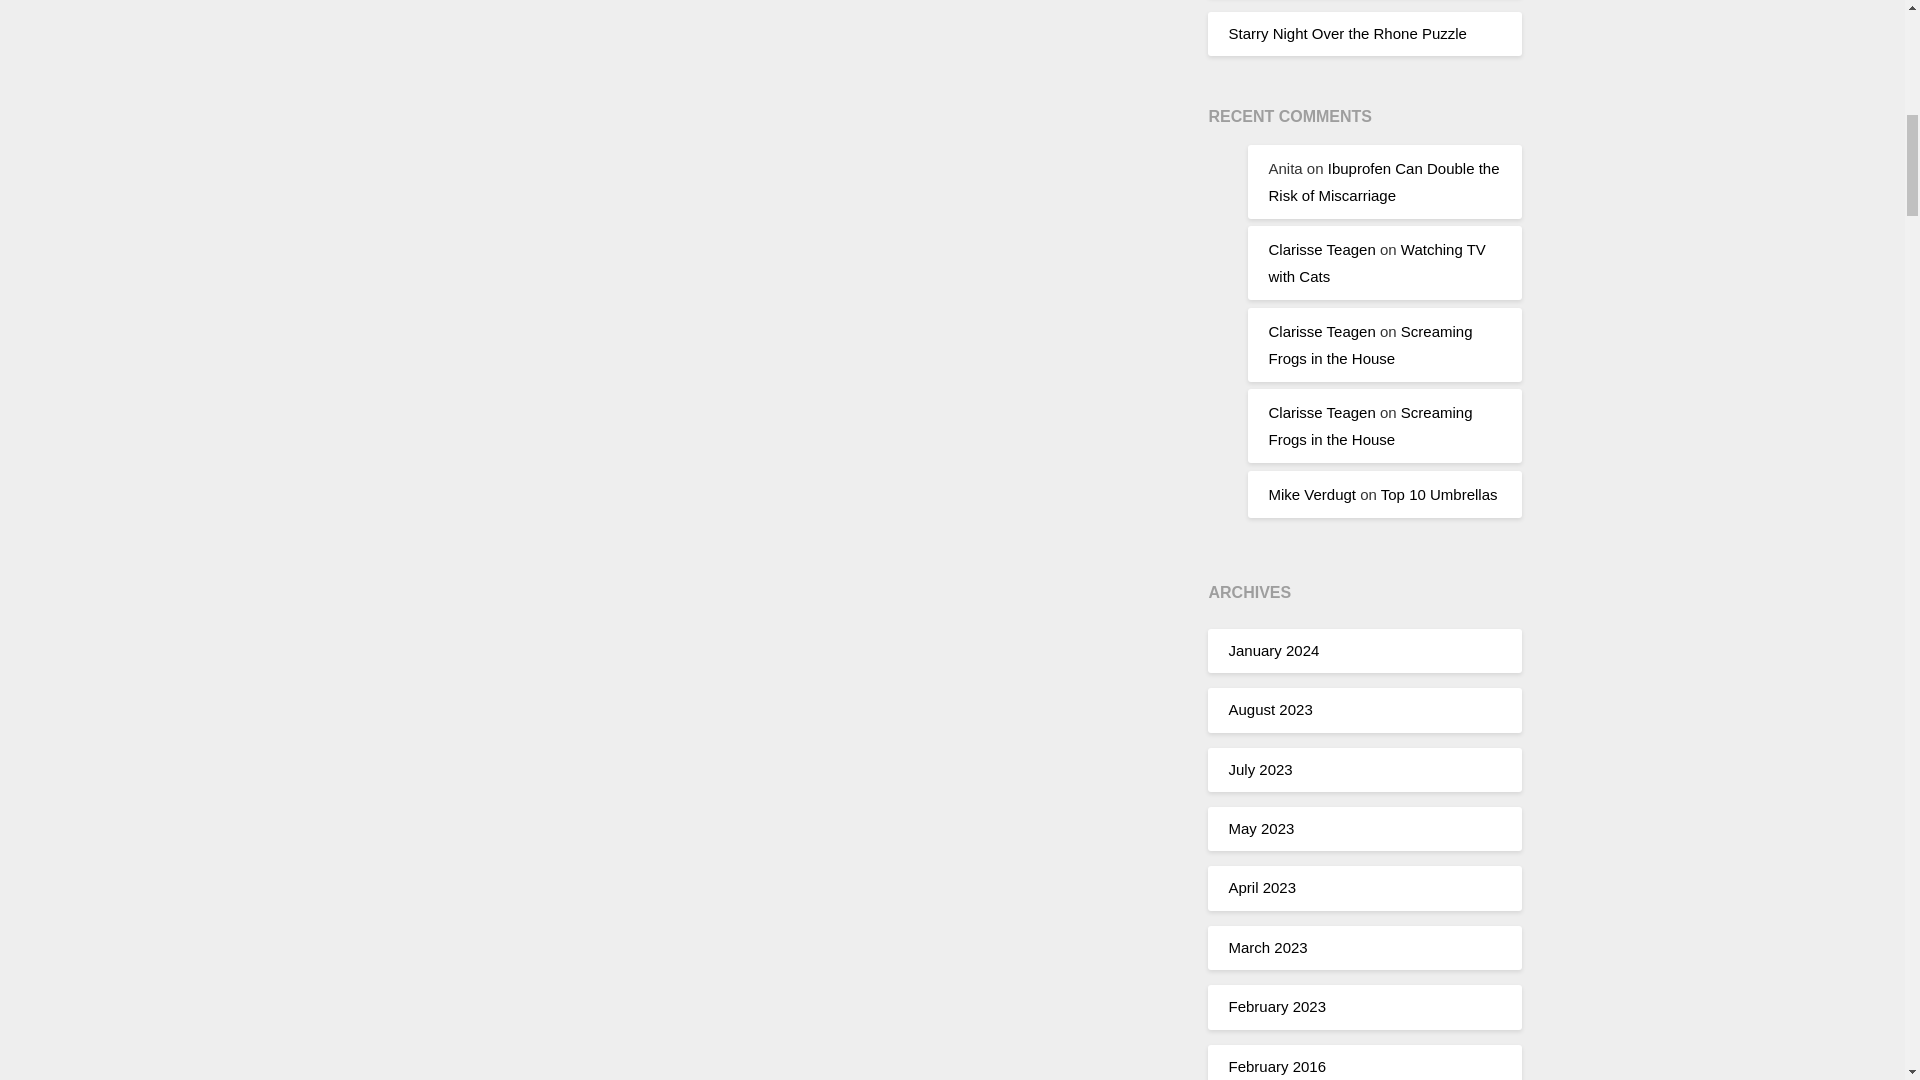  Describe the element at coordinates (1370, 426) in the screenshot. I see `Screaming Frogs in the House` at that location.